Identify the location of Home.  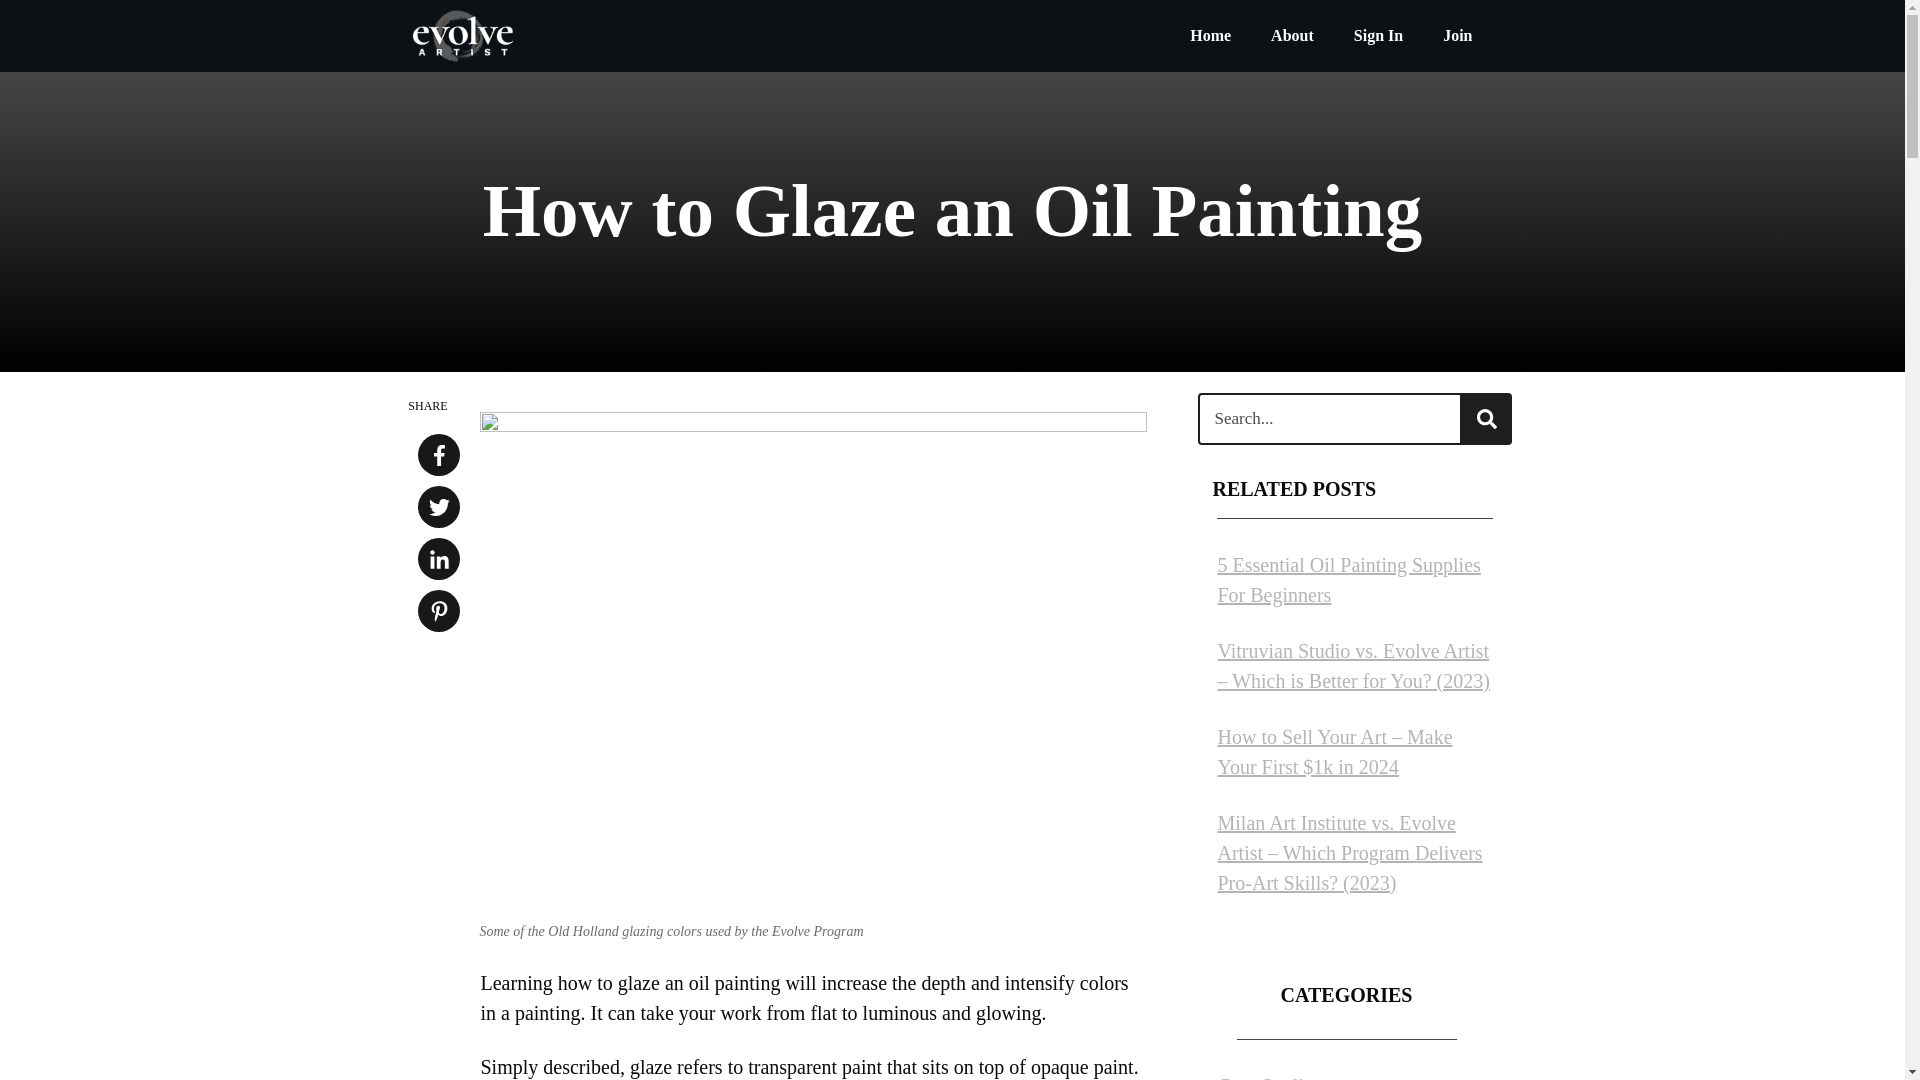
(1210, 36).